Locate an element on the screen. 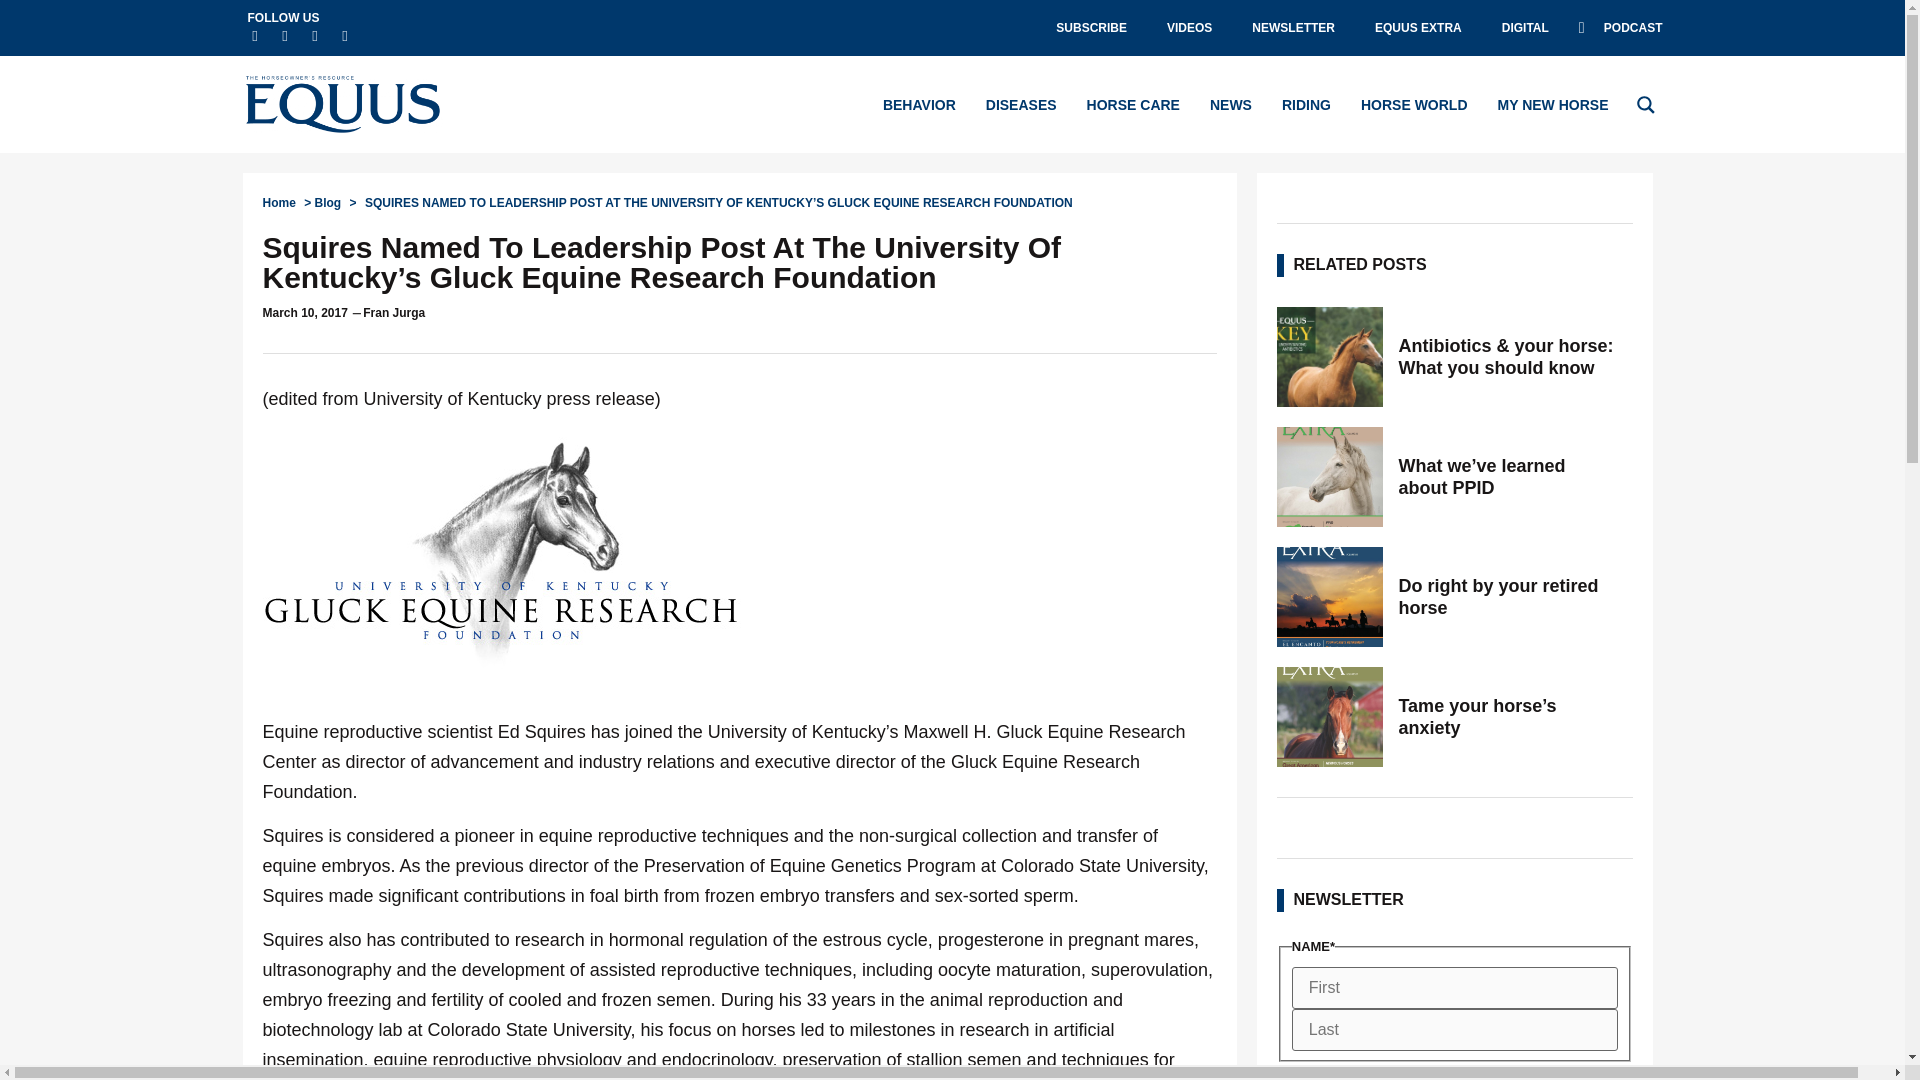 The width and height of the screenshot is (1920, 1080). DISEASES is located at coordinates (1022, 104).